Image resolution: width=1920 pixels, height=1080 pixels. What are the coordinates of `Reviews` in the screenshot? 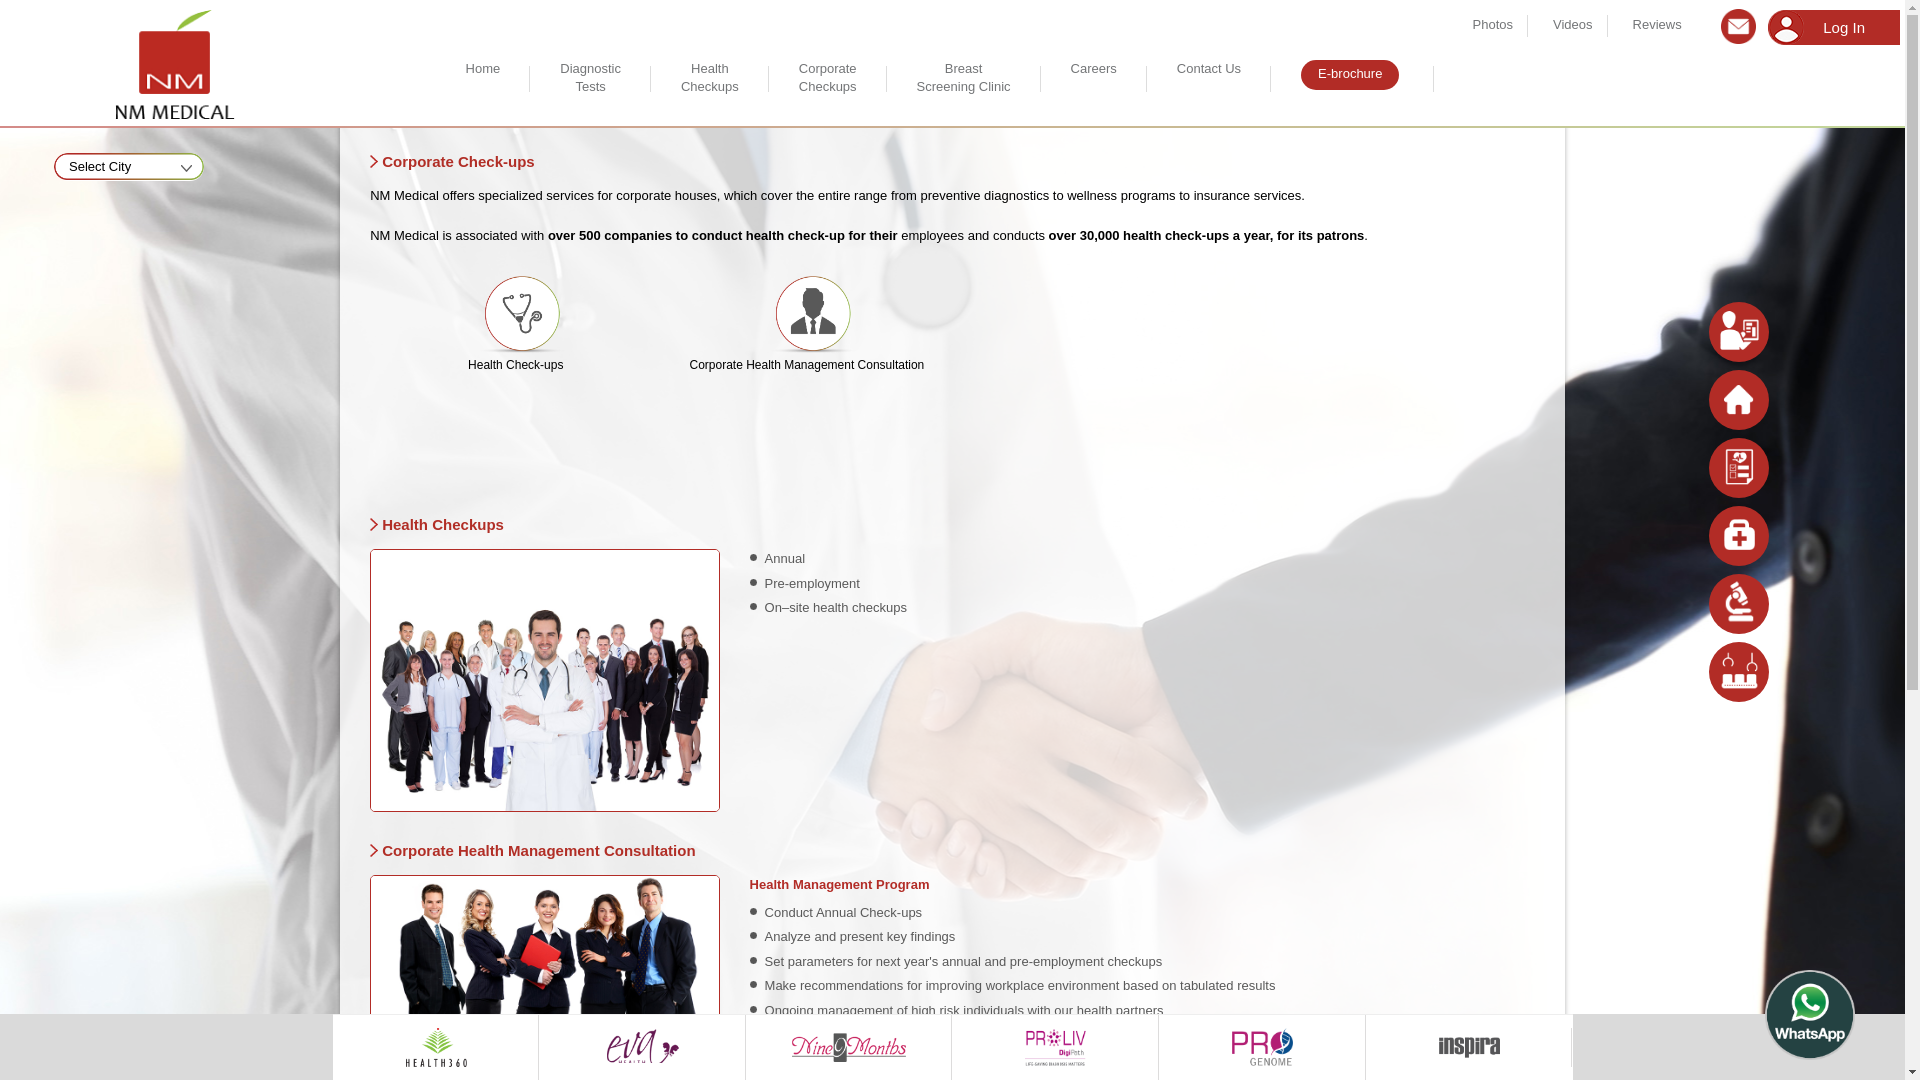 It's located at (1208, 85).